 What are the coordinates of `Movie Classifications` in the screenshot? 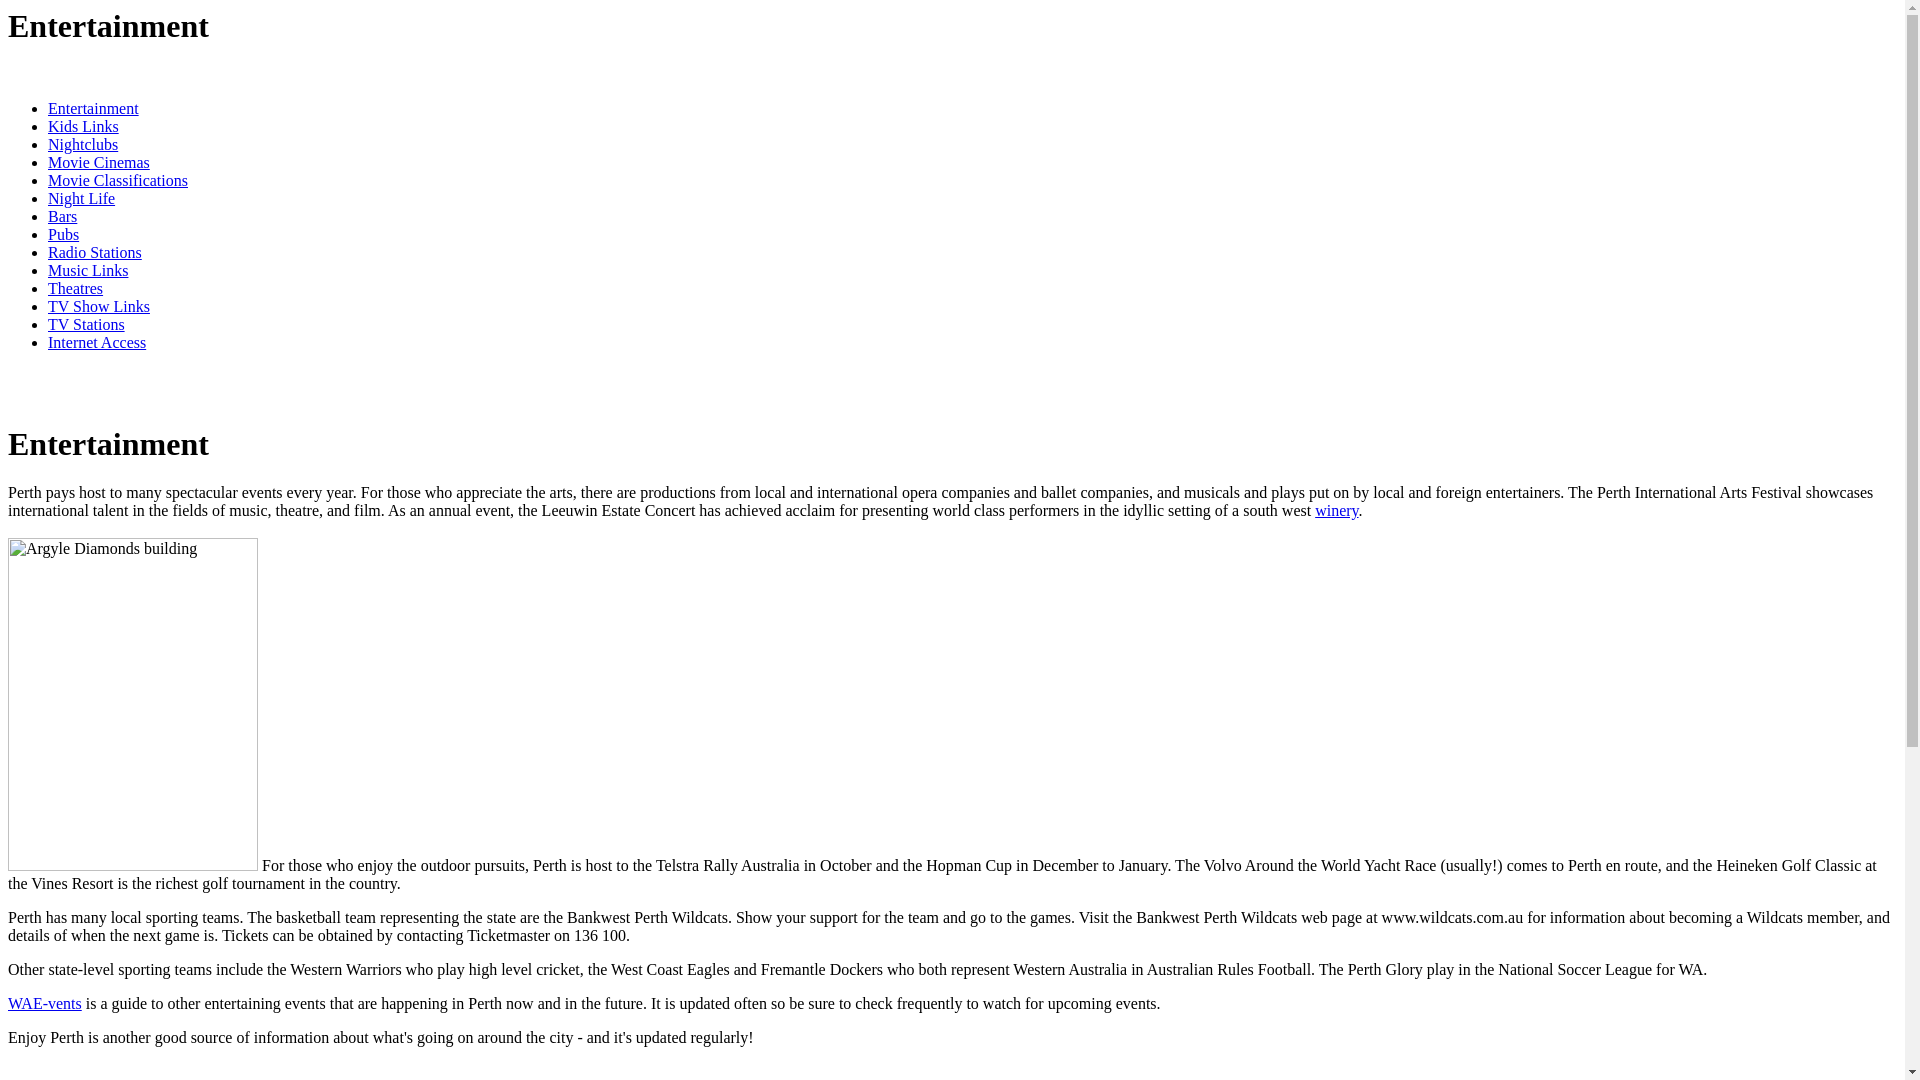 It's located at (118, 180).